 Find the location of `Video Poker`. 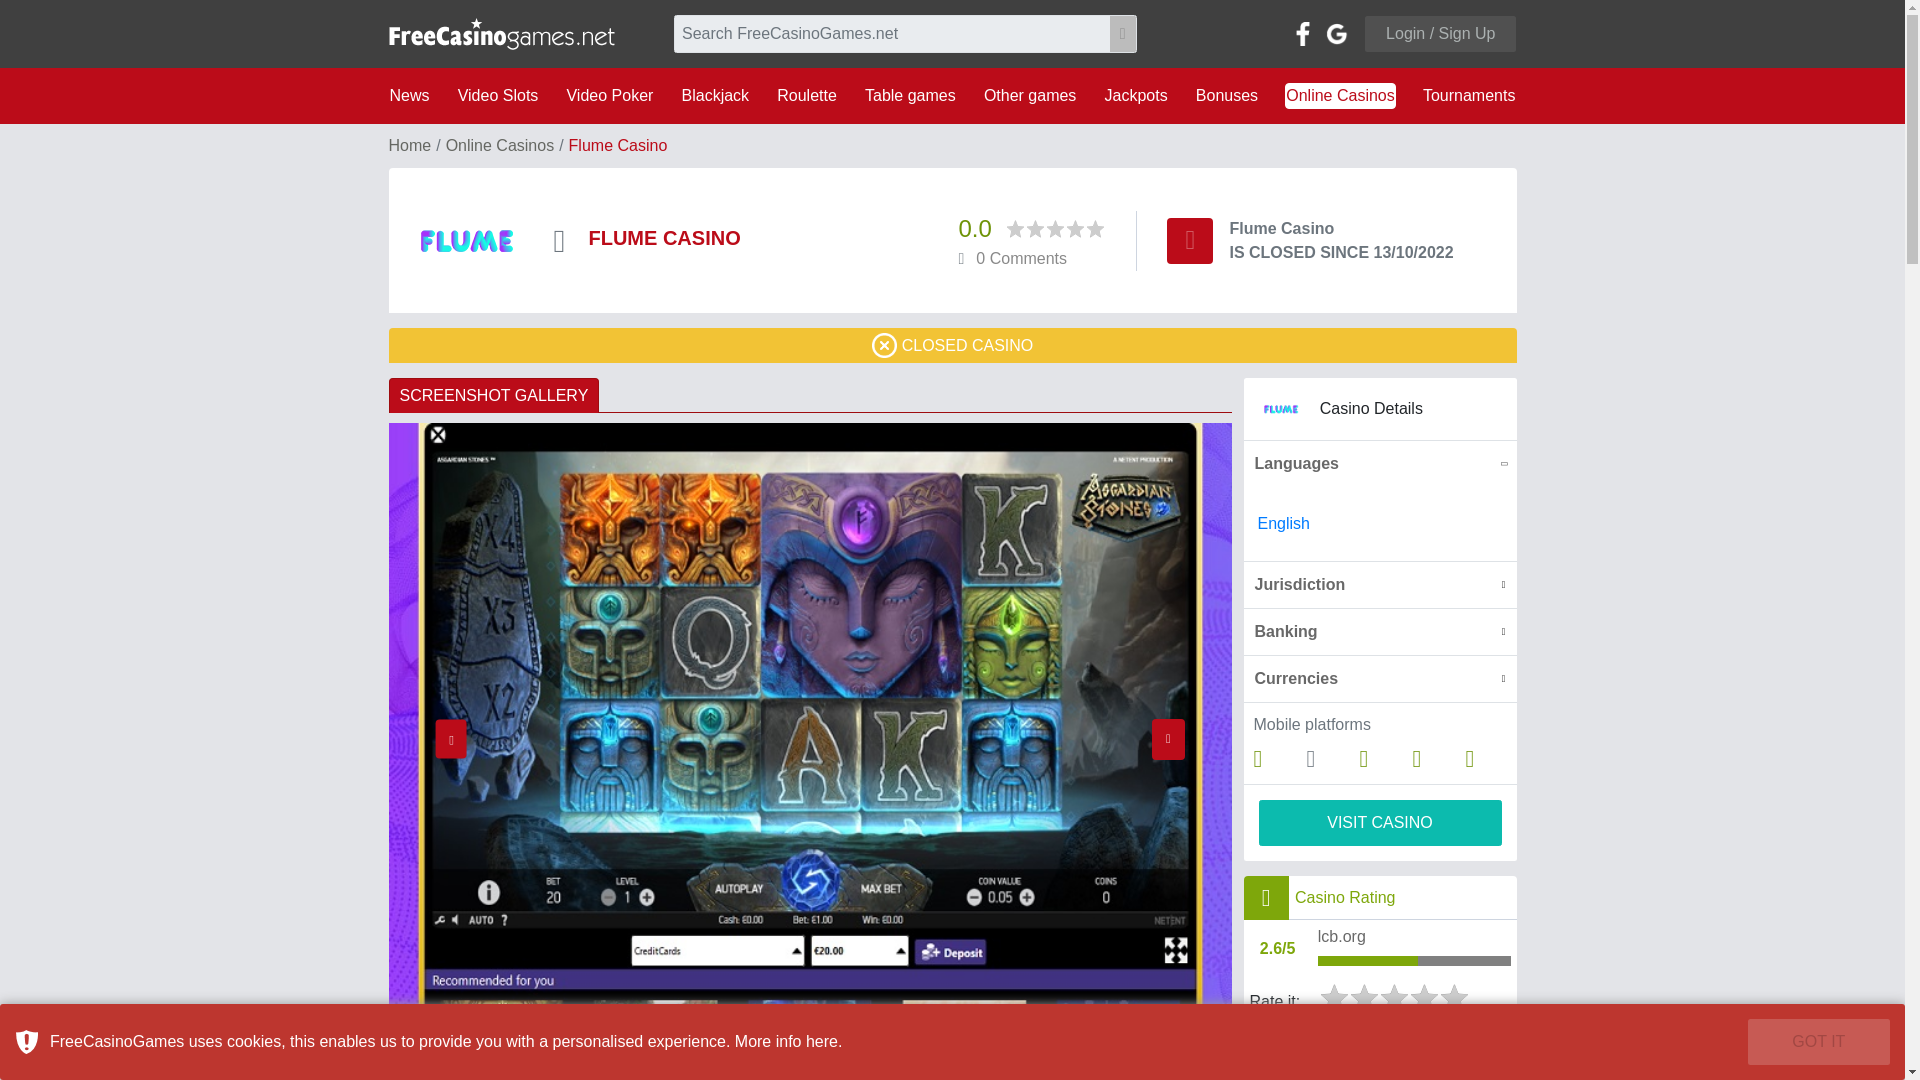

Video Poker is located at coordinates (609, 96).